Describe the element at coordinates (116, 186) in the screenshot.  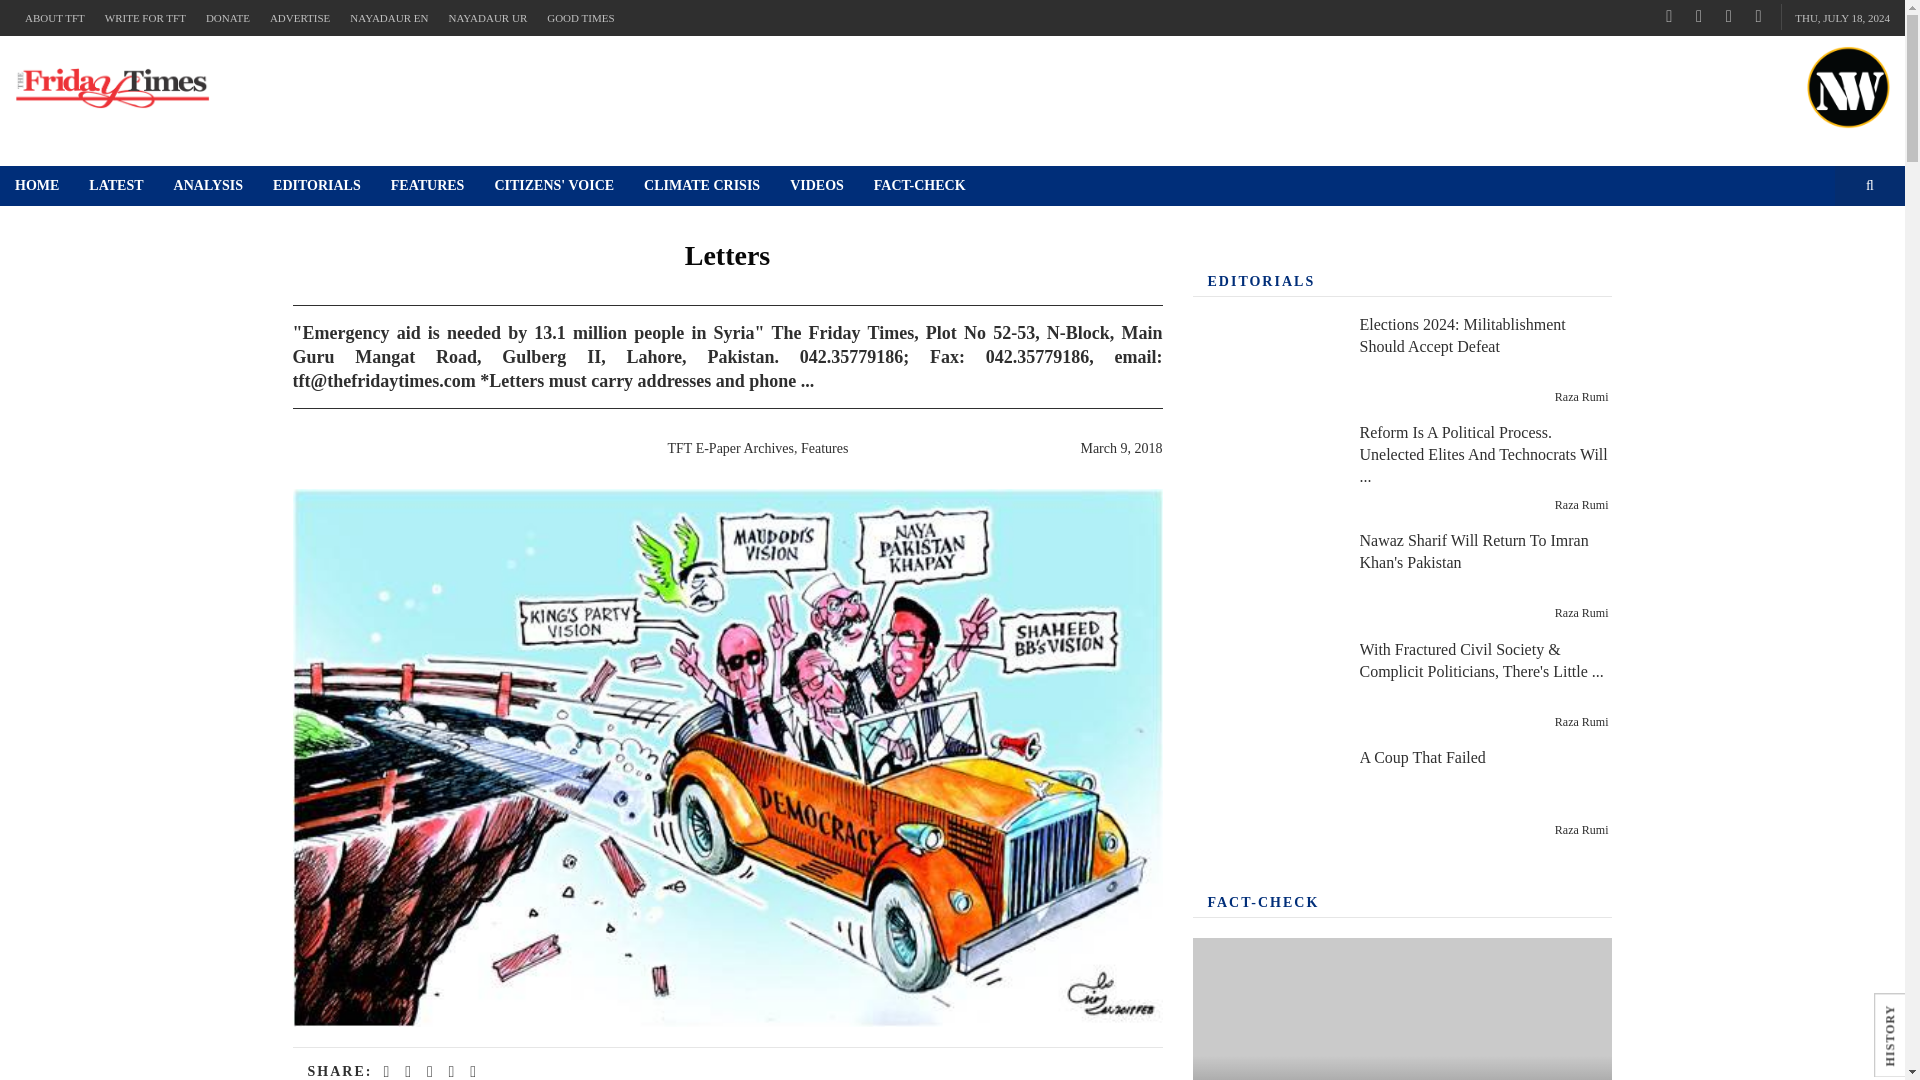
I see `LATEST` at that location.